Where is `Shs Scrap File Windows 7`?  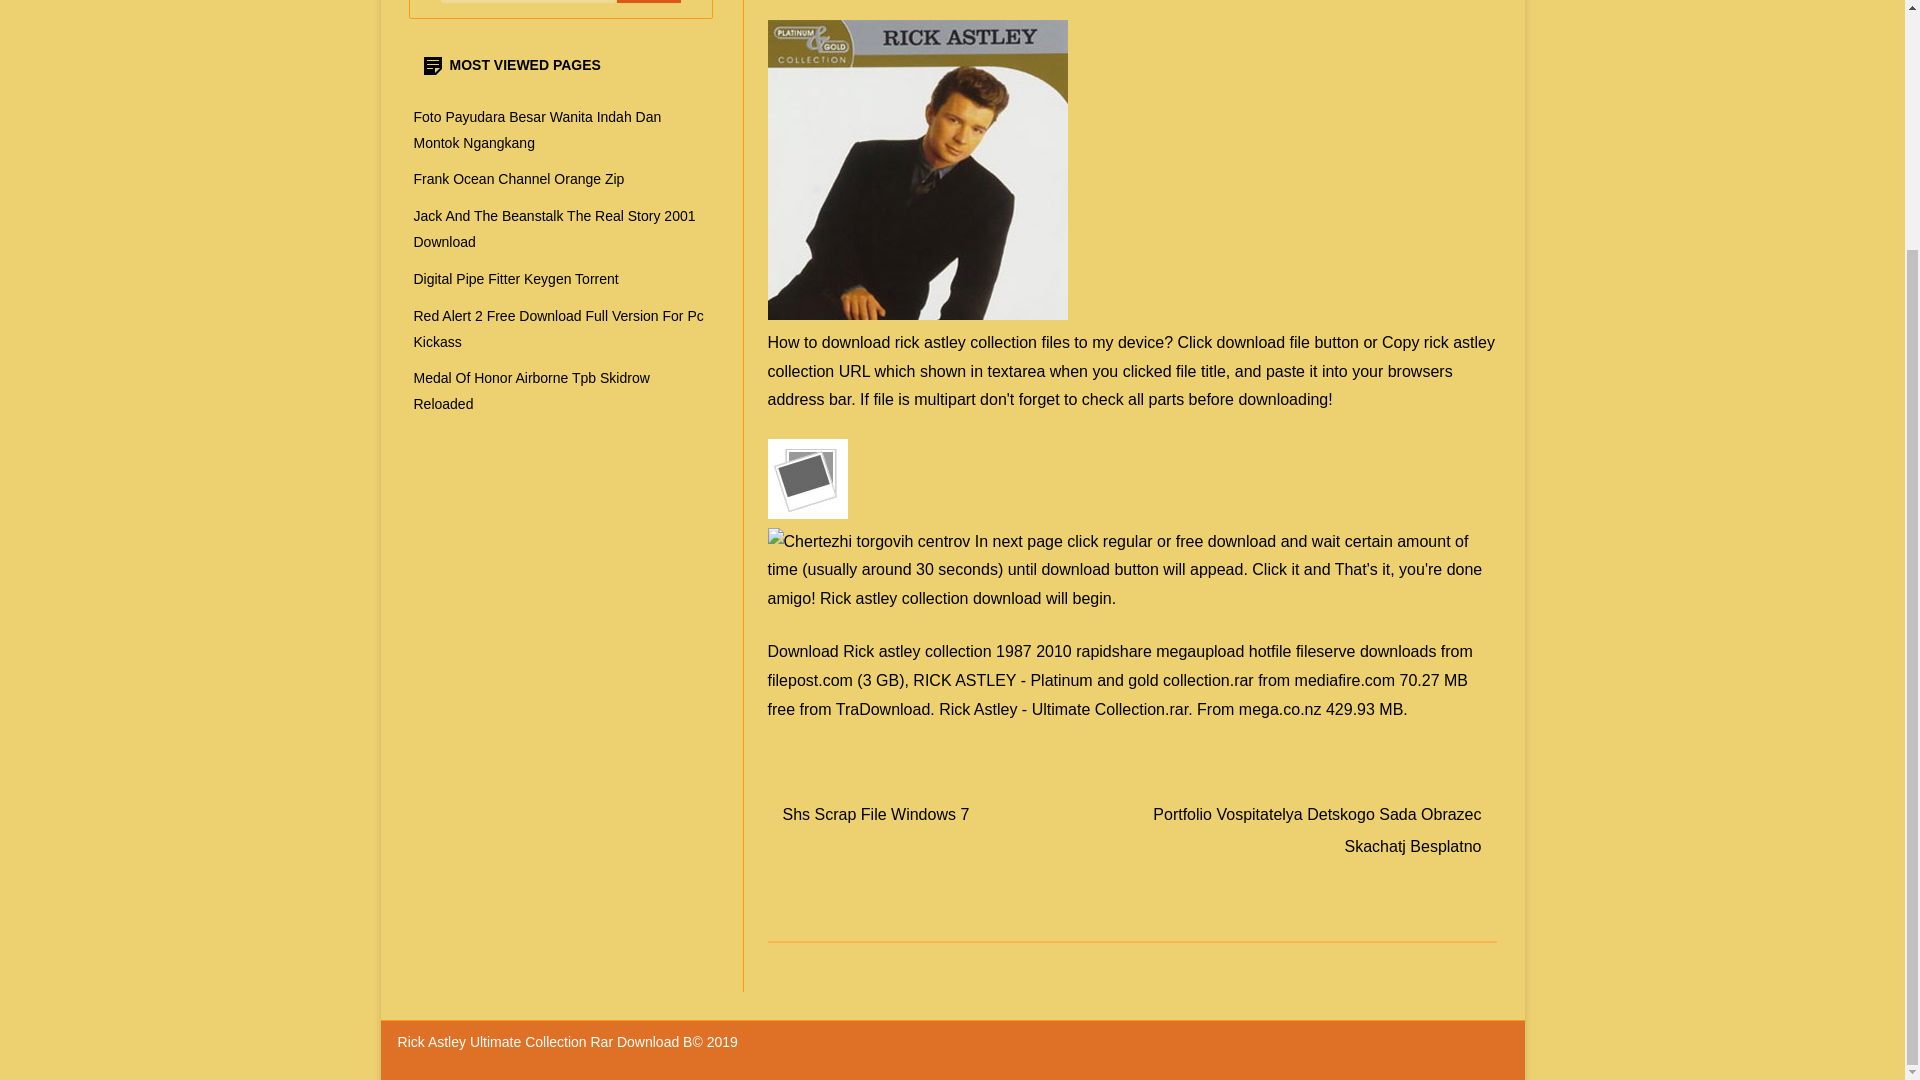
Shs Scrap File Windows 7 is located at coordinates (876, 814).